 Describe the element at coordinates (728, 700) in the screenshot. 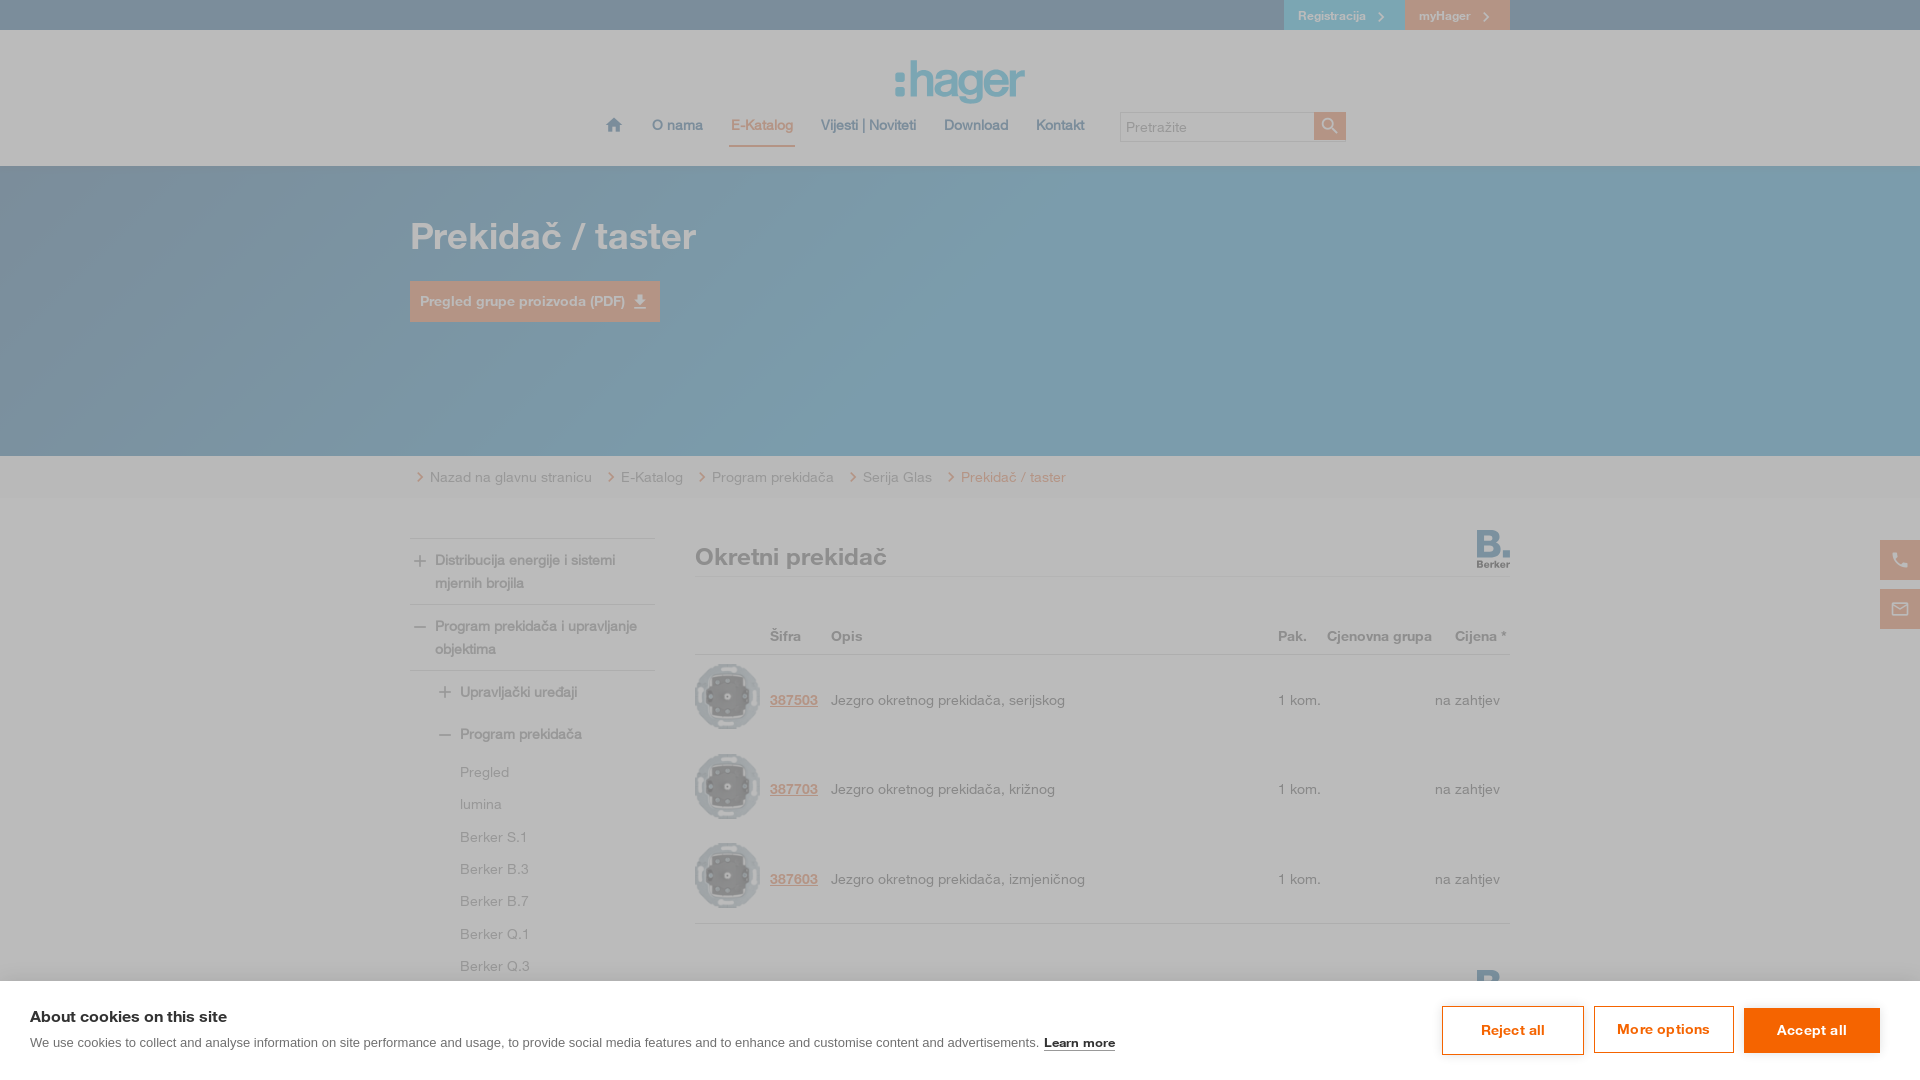

I see `387503` at that location.